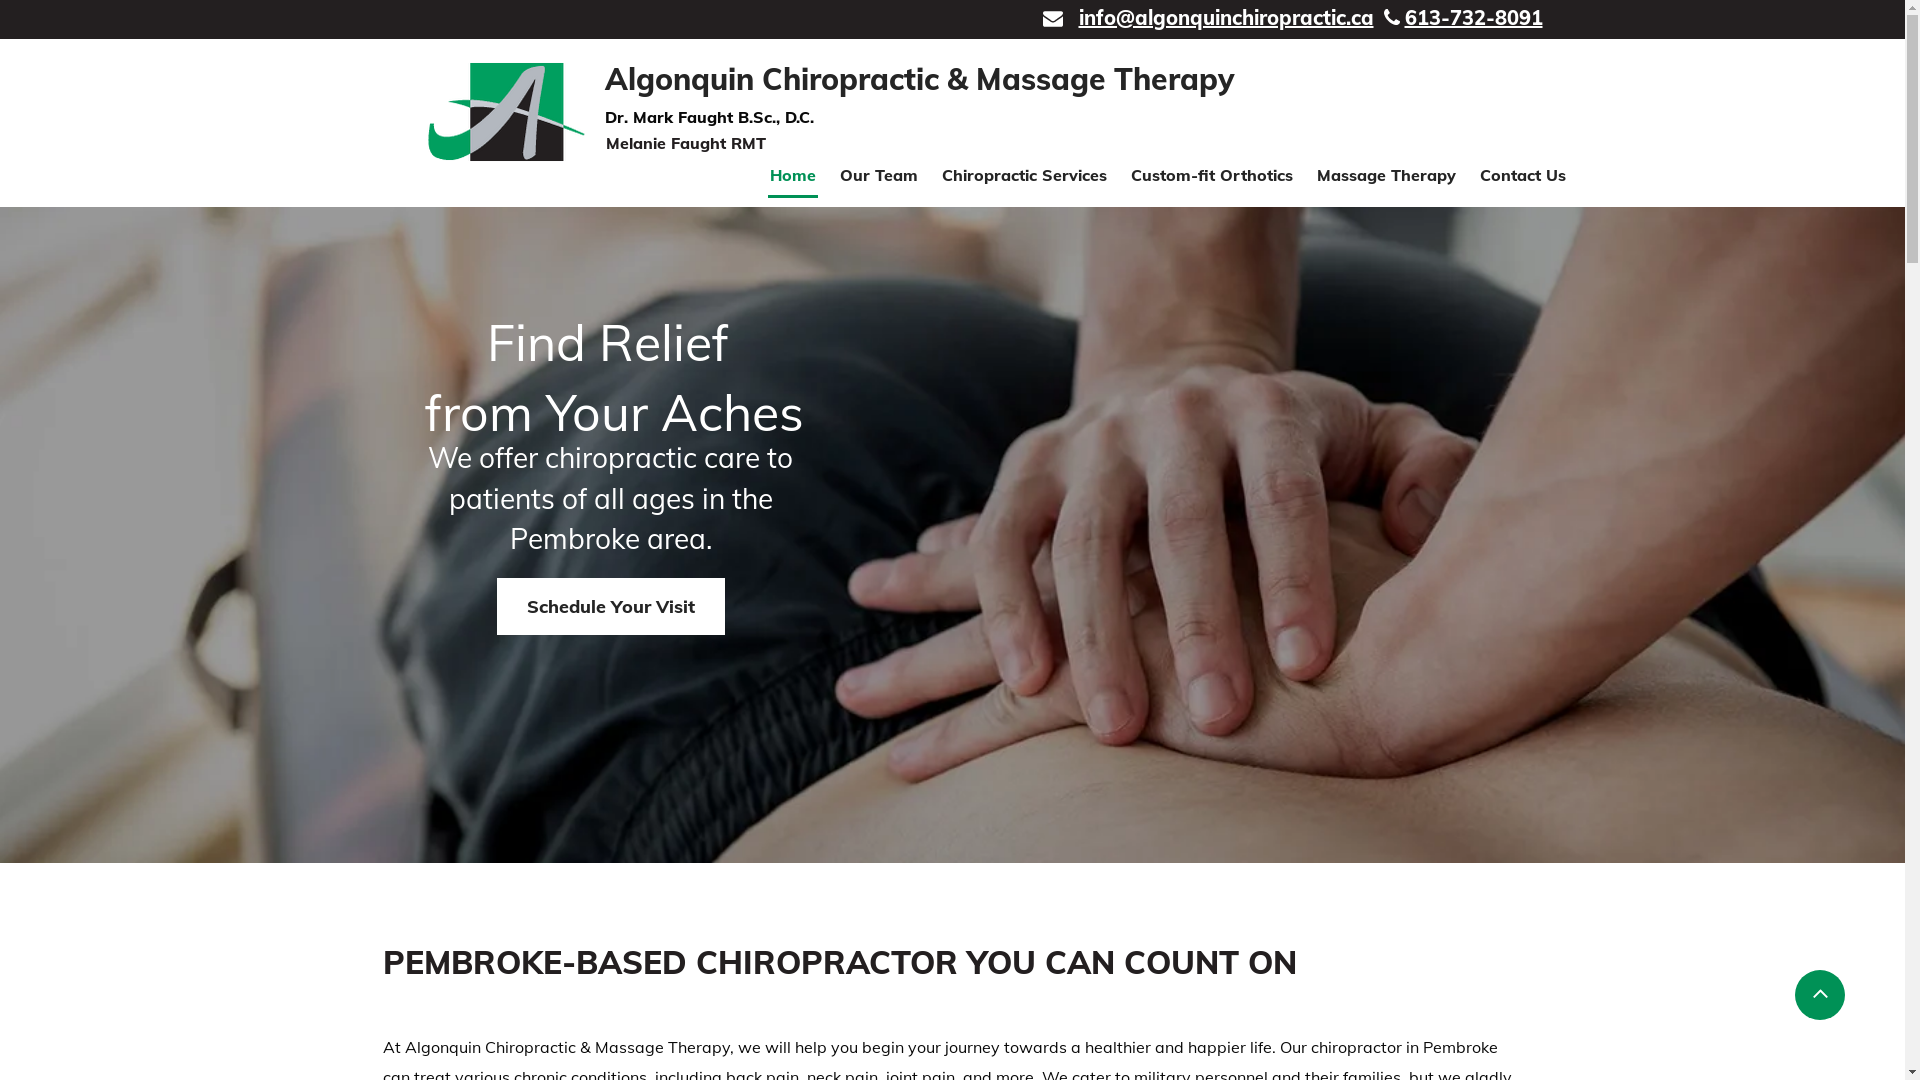 Image resolution: width=1920 pixels, height=1080 pixels. Describe the element at coordinates (920, 79) in the screenshot. I see `Algonquin Chiropractic & Massage Therapy` at that location.